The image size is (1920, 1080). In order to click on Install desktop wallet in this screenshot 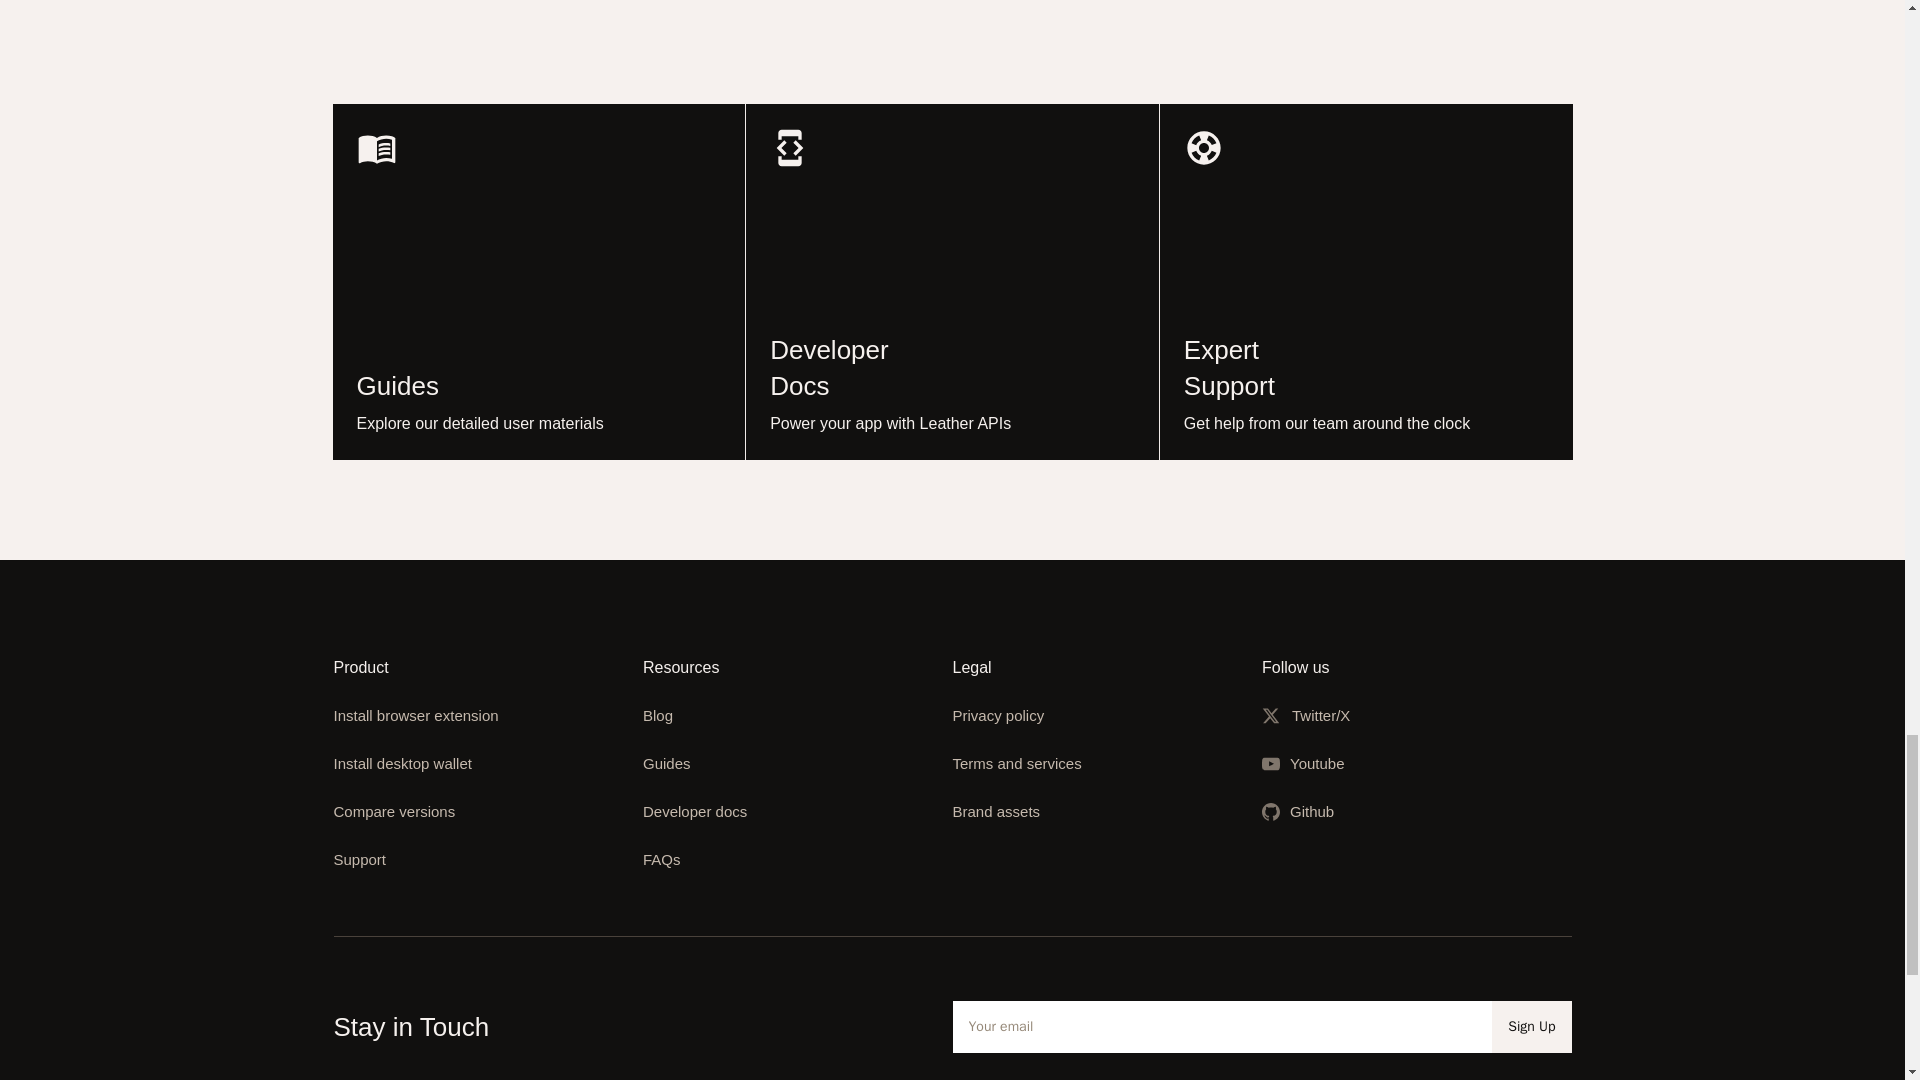, I will do `click(360, 860)`.